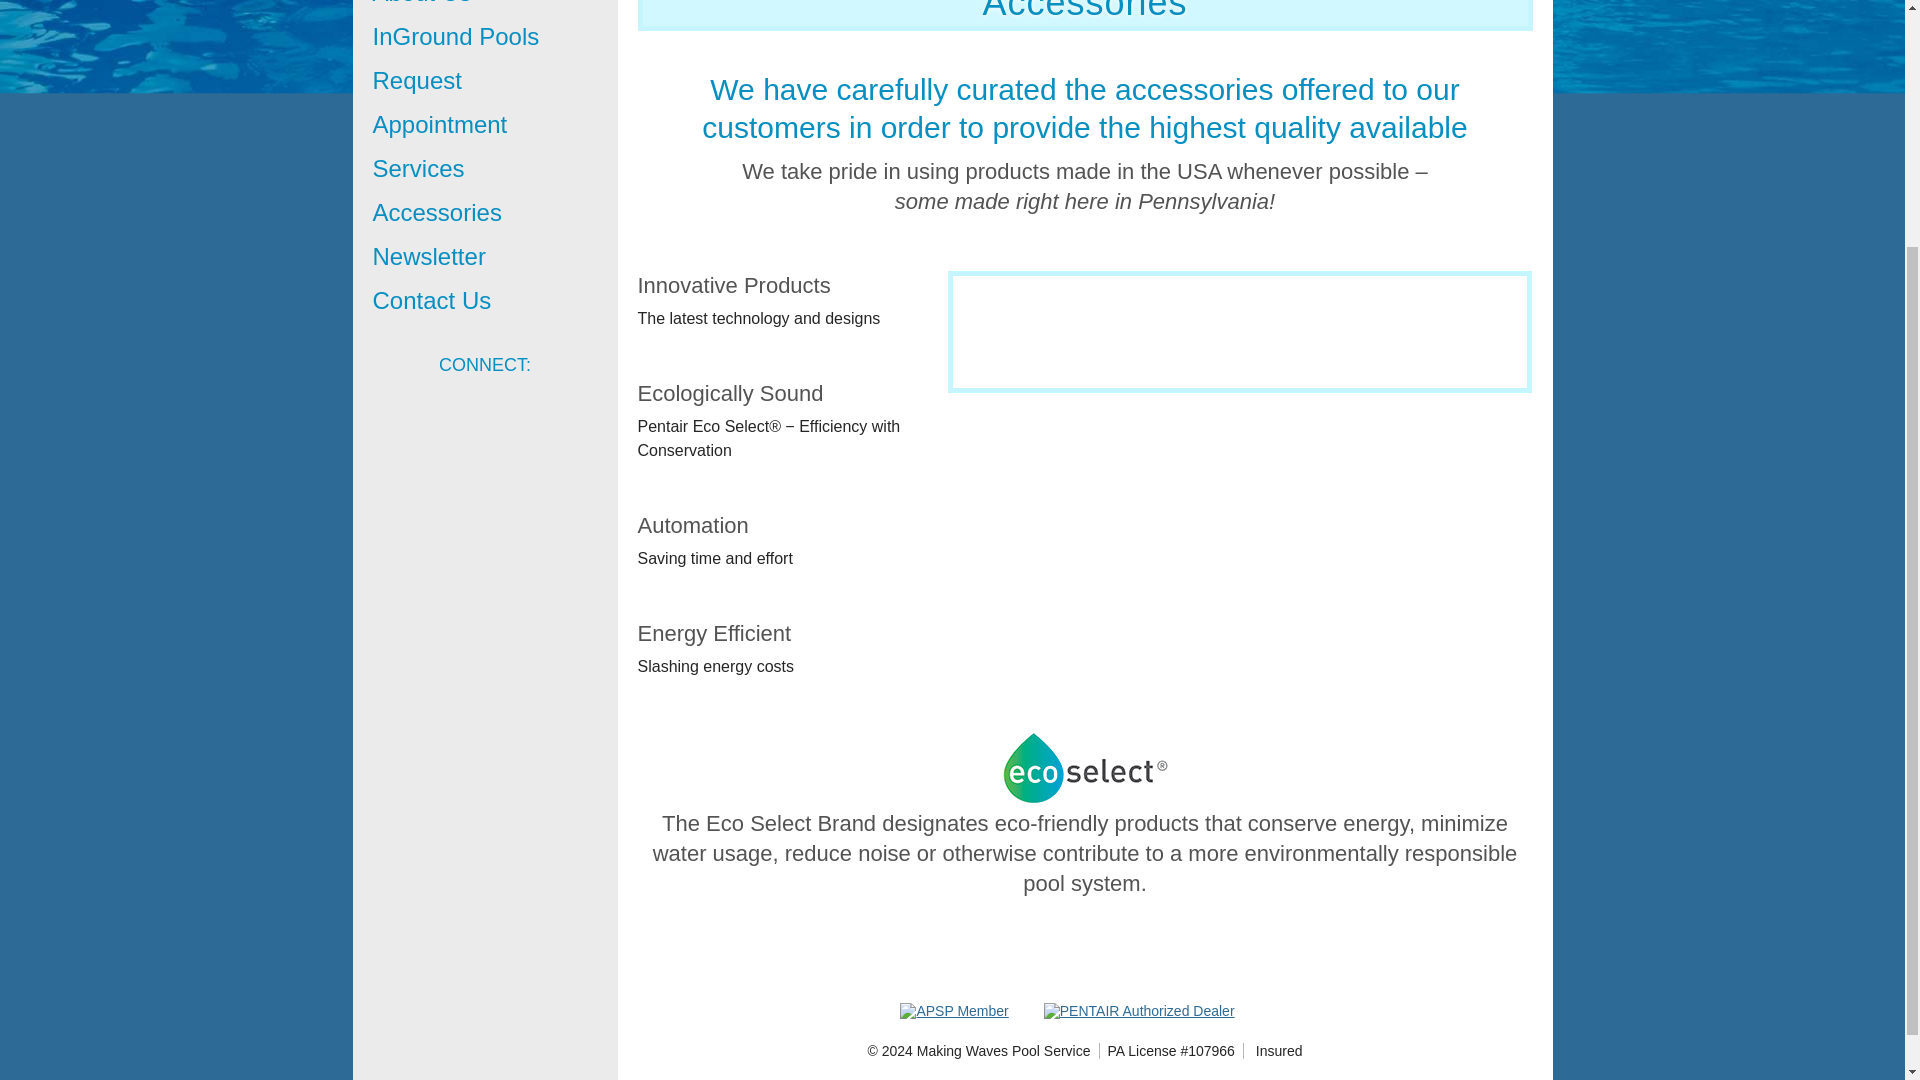  I want to click on Accessories, so click(484, 213).